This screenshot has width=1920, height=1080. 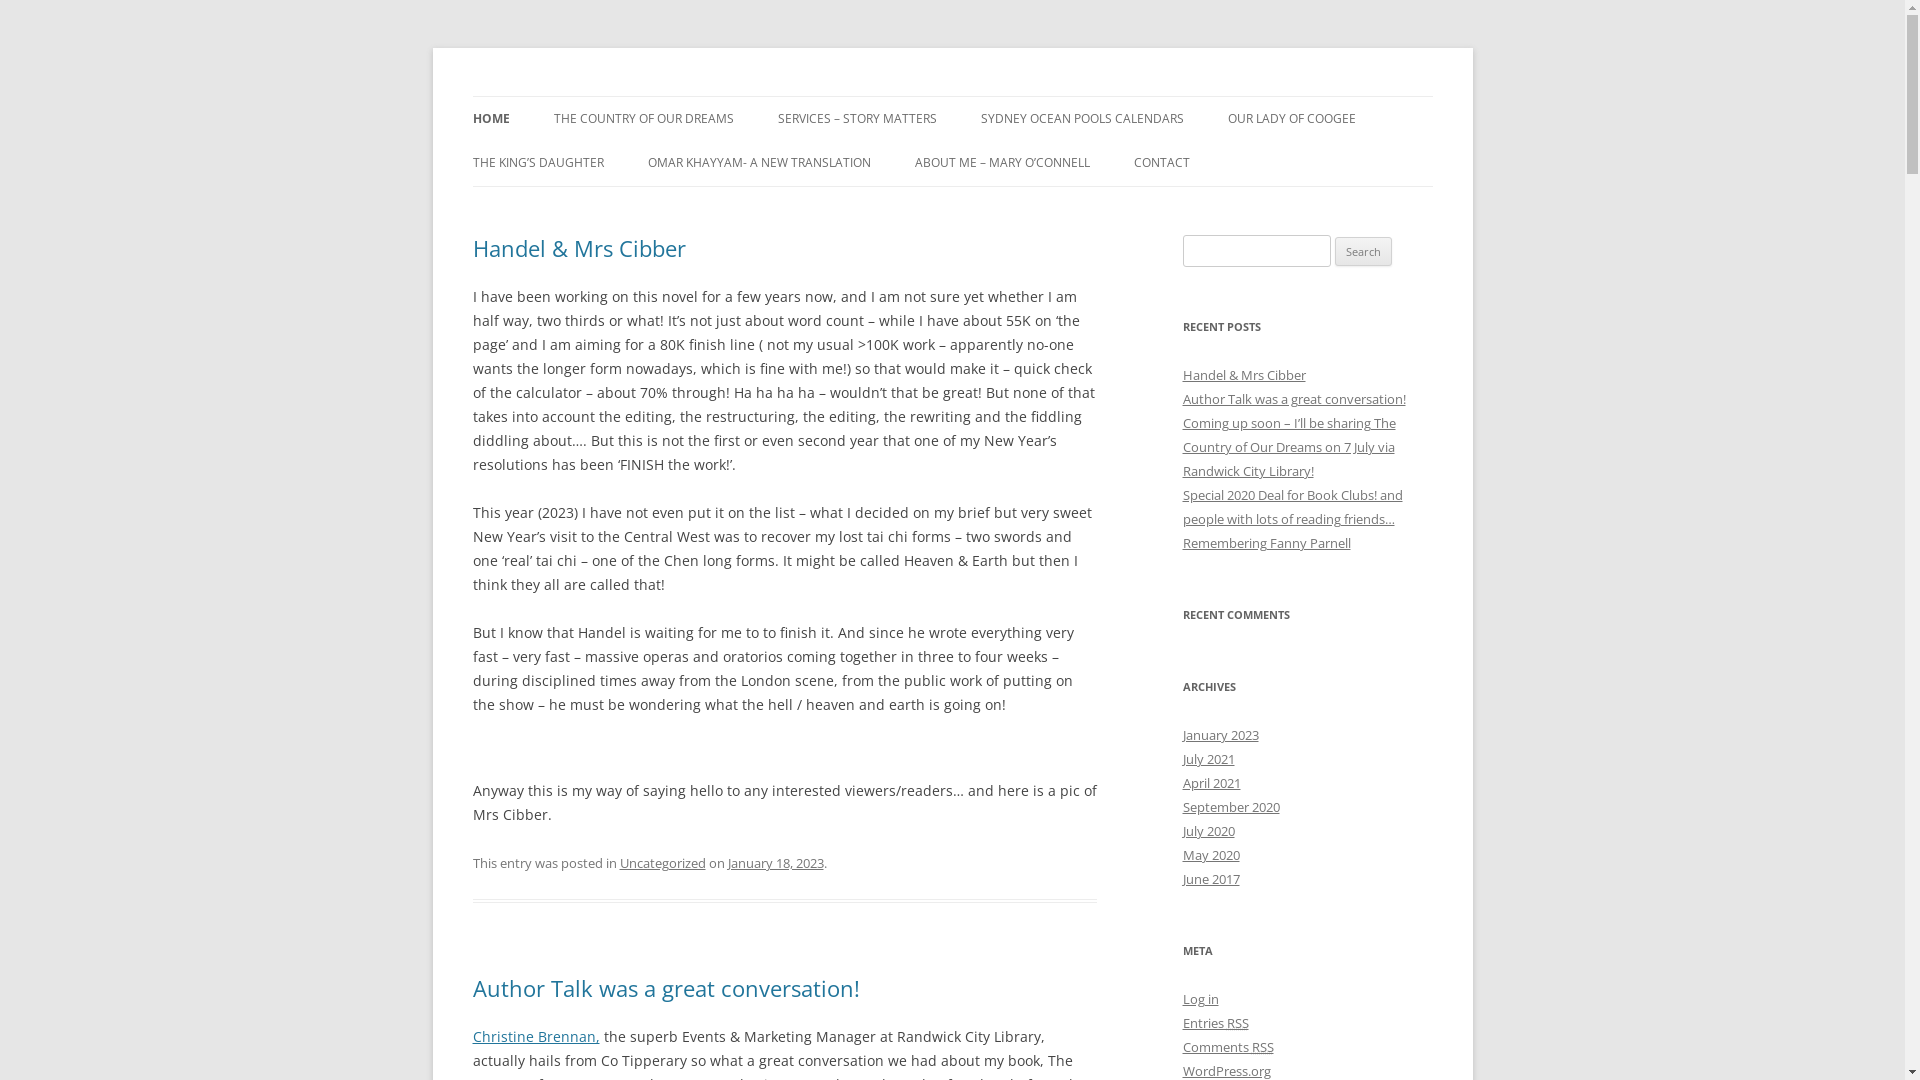 What do you see at coordinates (1211, 783) in the screenshot?
I see `April 2021` at bounding box center [1211, 783].